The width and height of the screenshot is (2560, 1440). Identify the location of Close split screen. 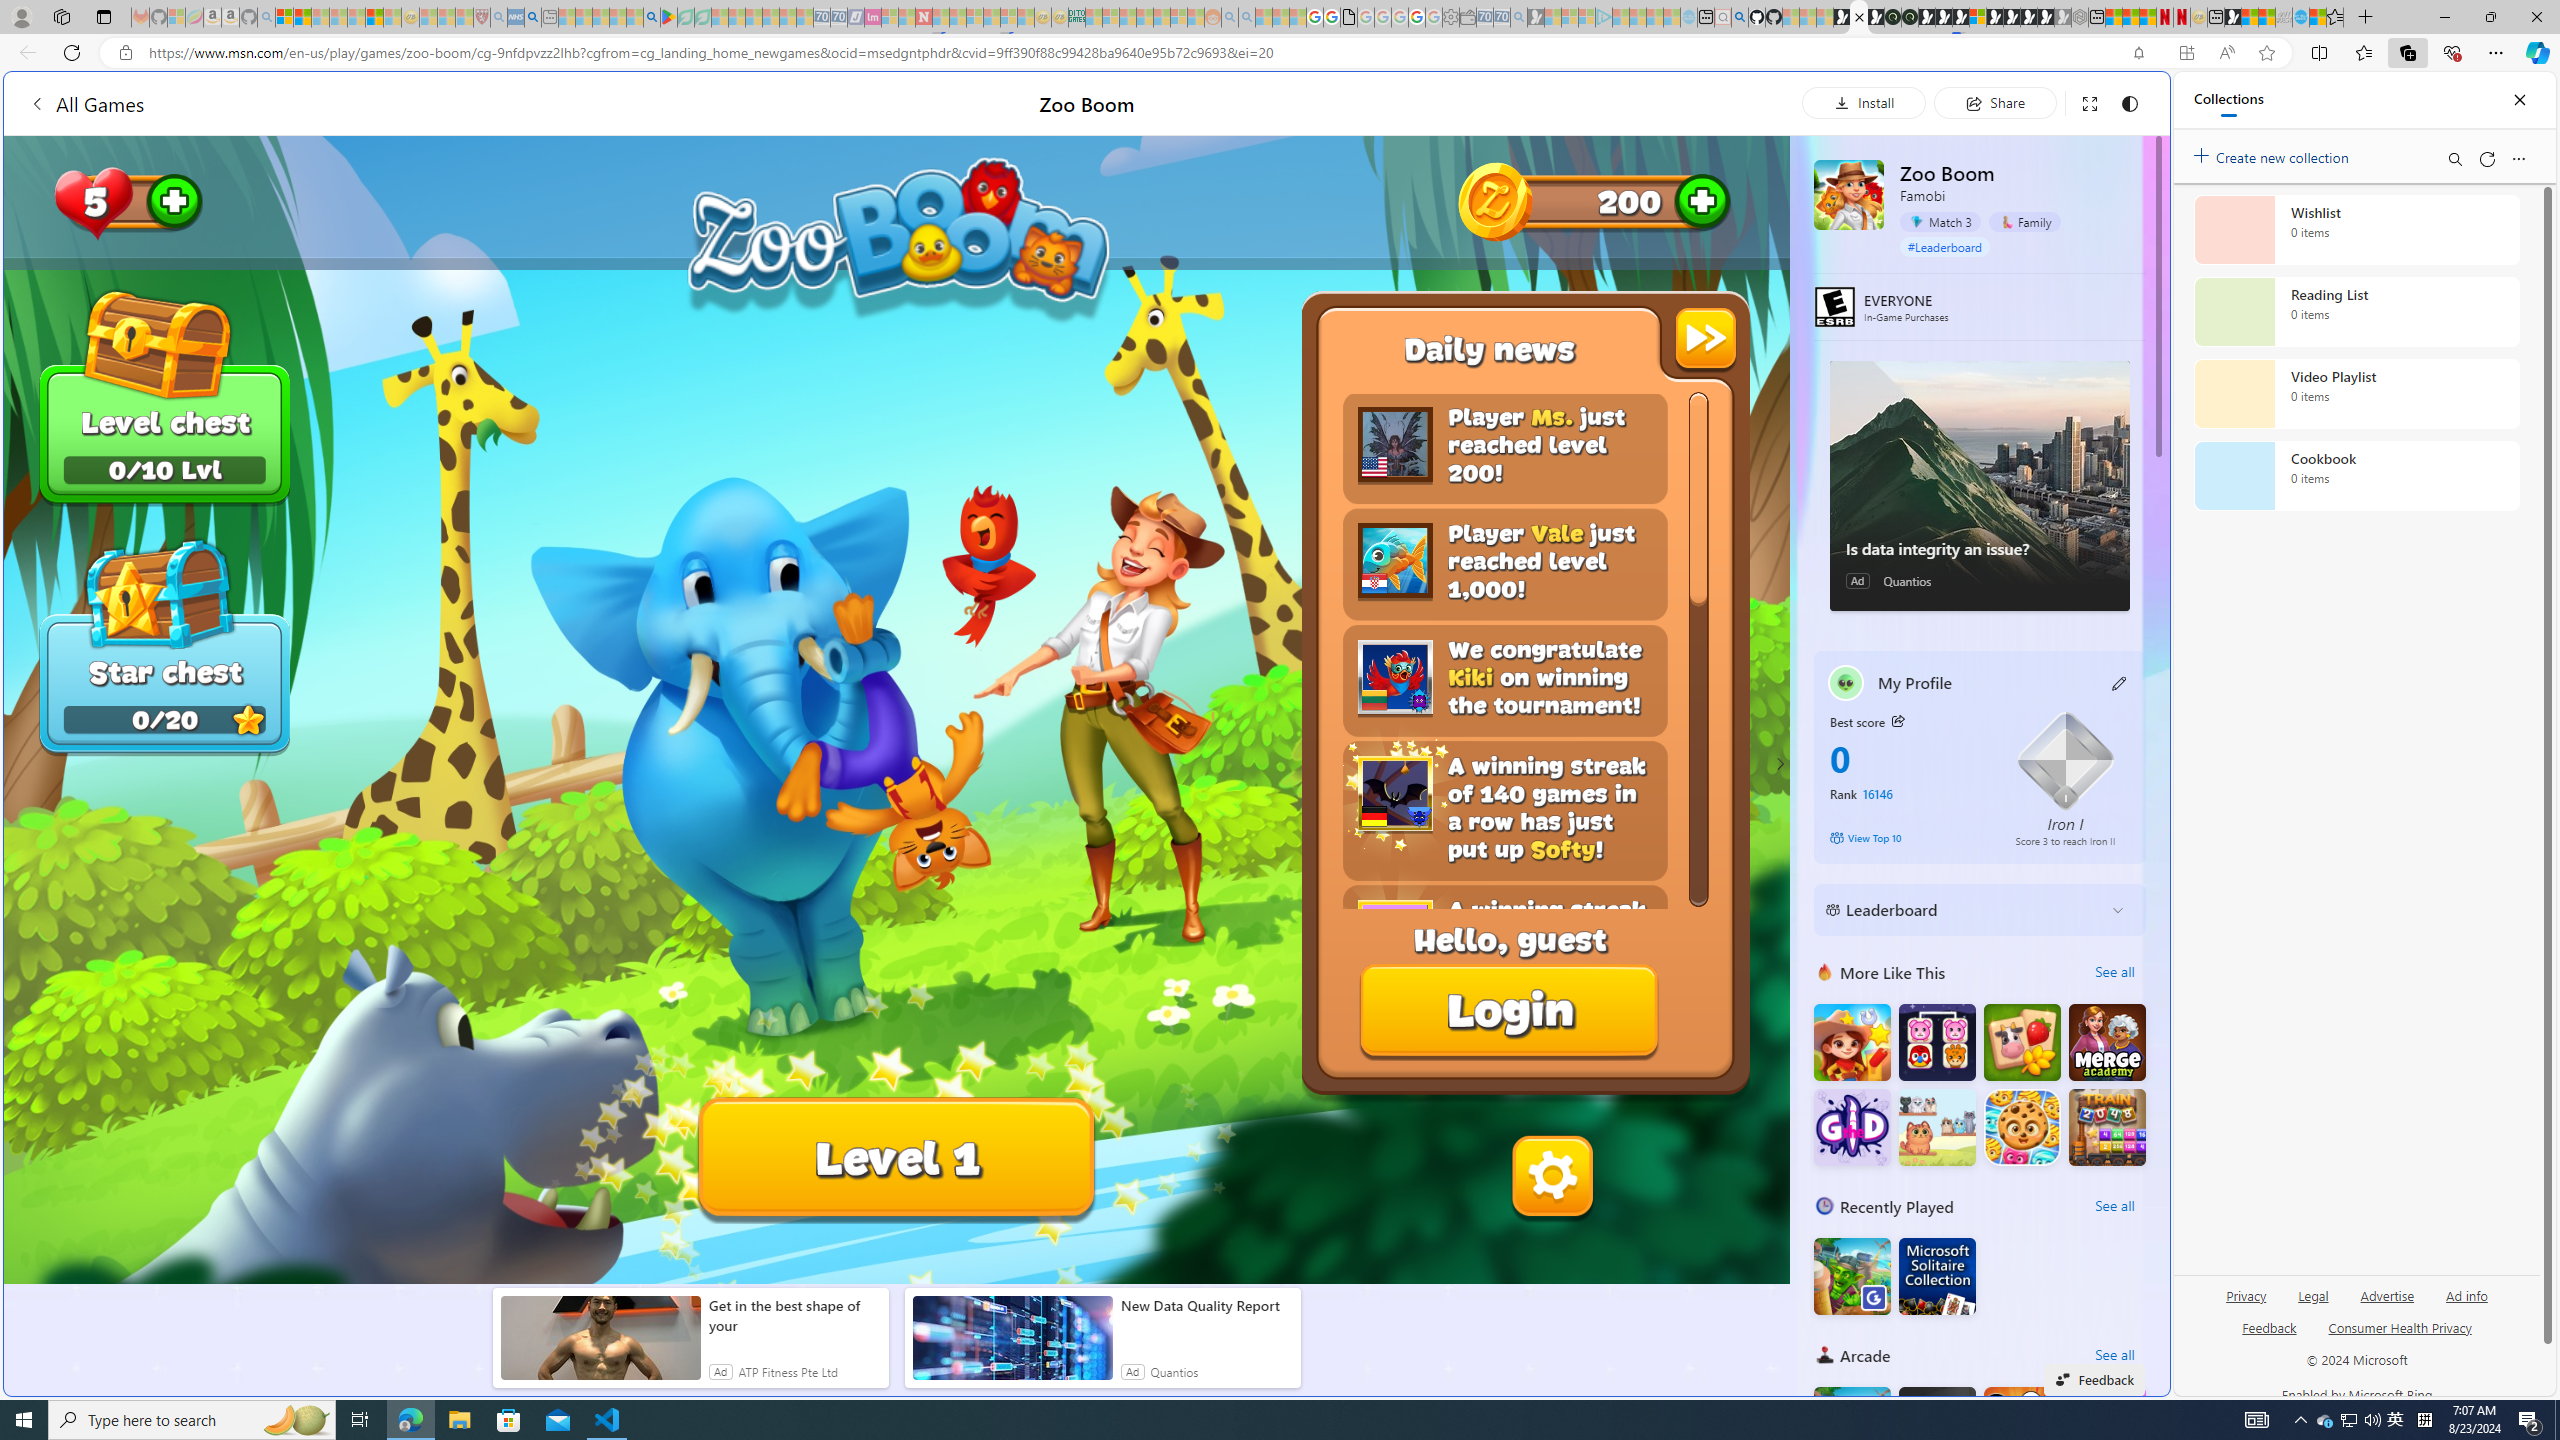
(2124, 101).